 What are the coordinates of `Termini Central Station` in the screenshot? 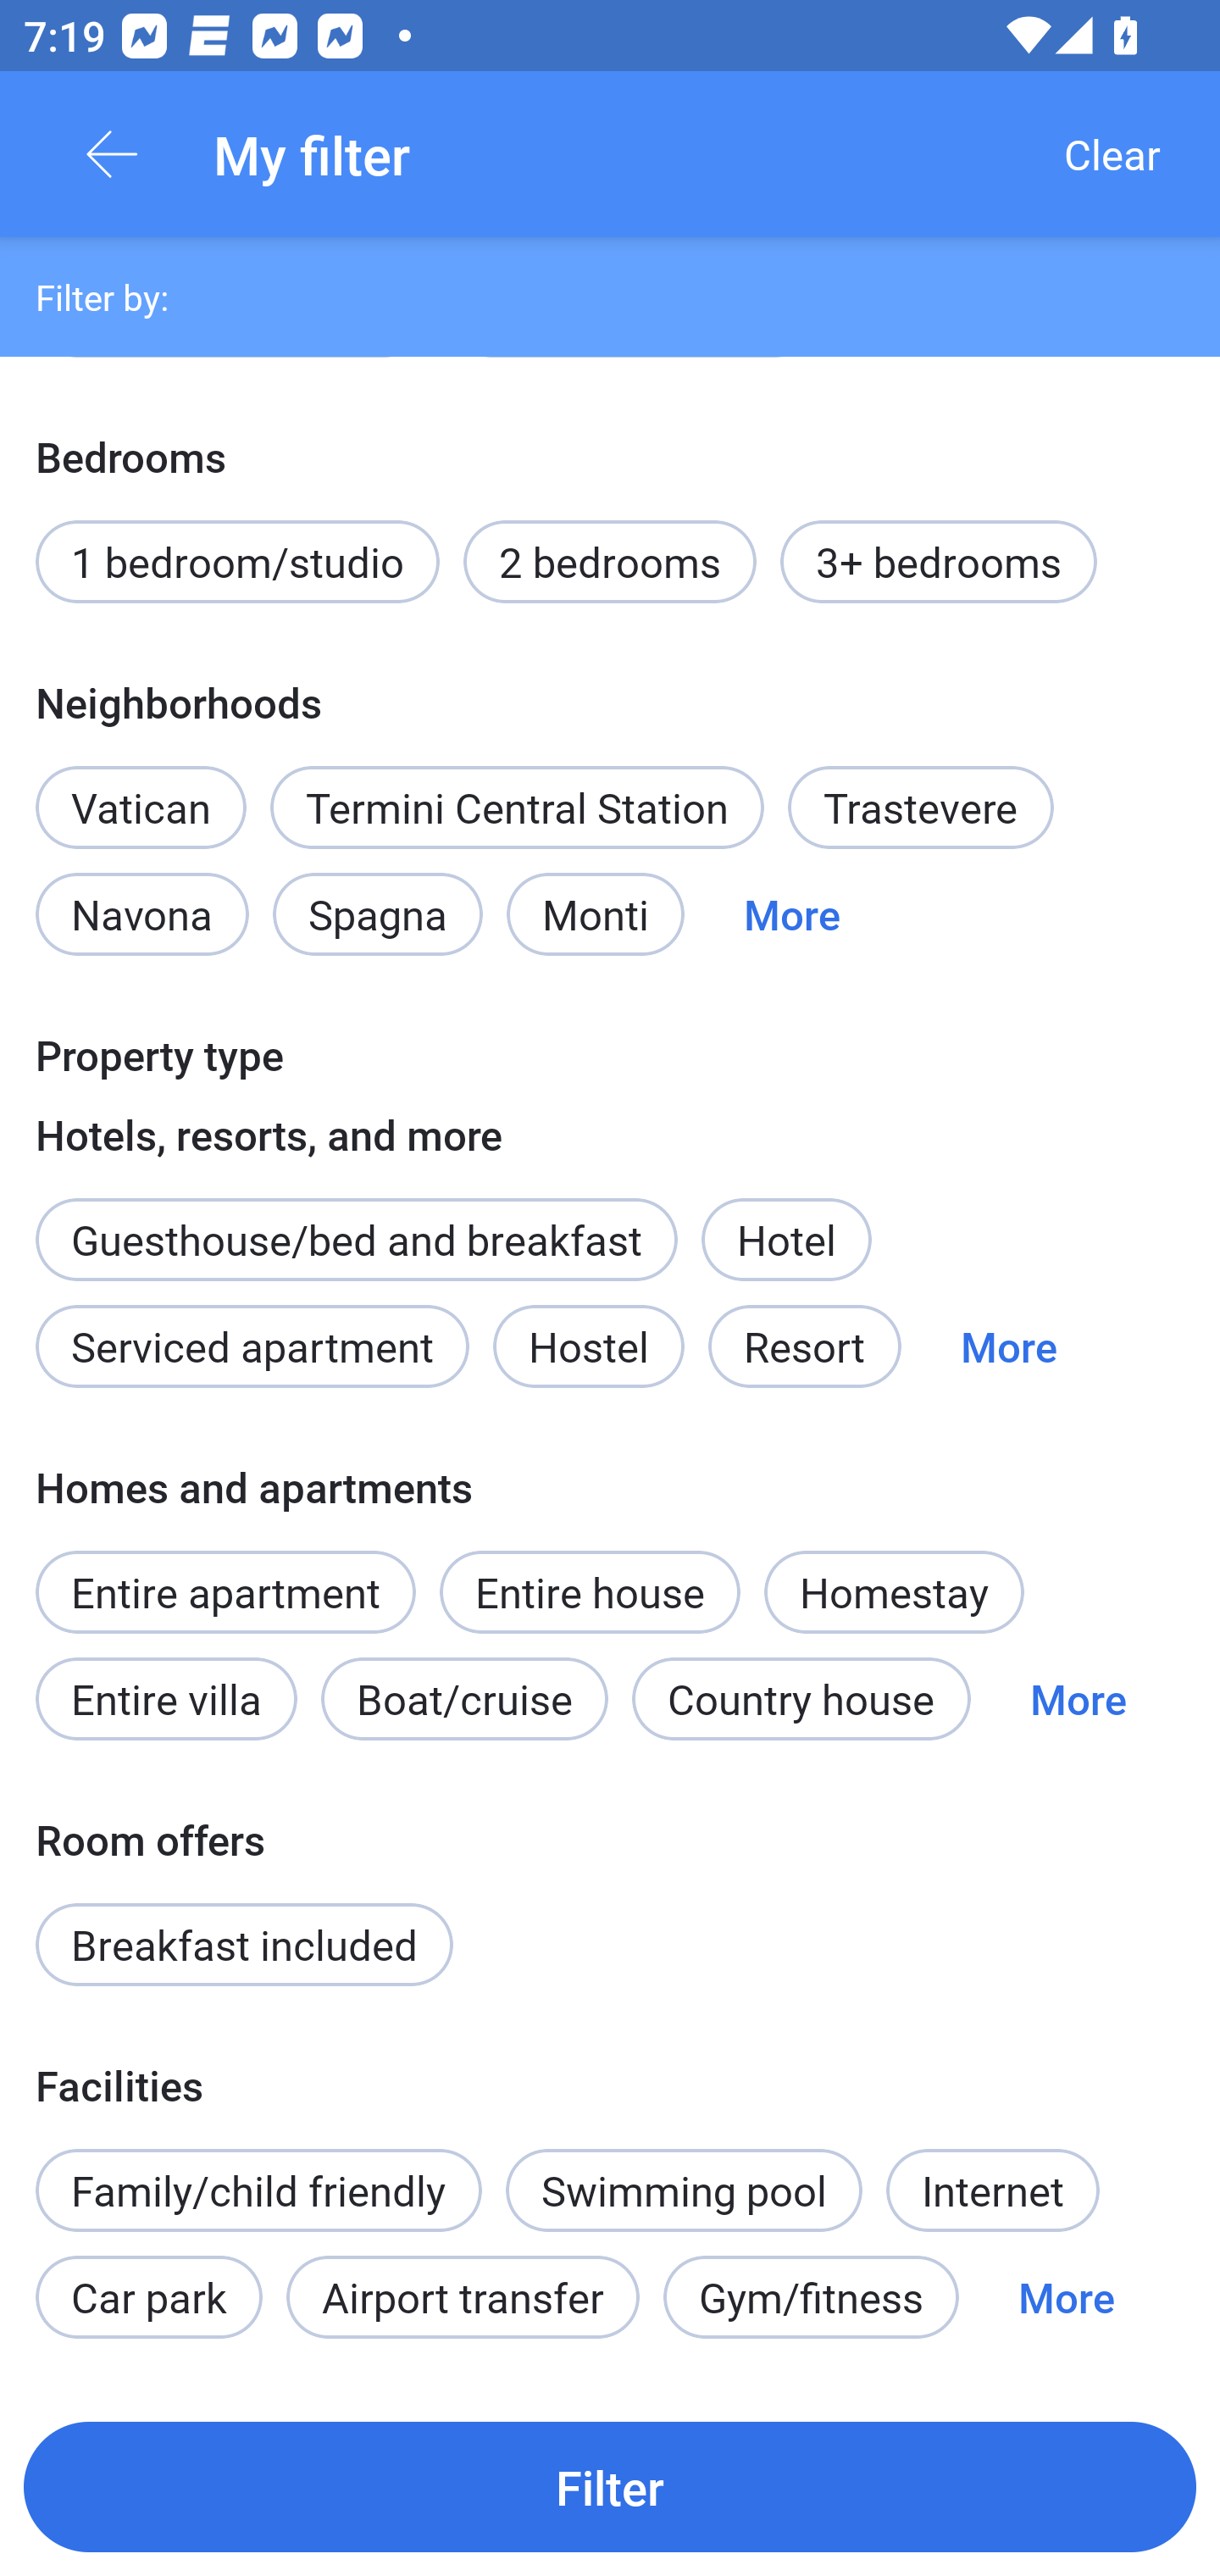 It's located at (517, 807).